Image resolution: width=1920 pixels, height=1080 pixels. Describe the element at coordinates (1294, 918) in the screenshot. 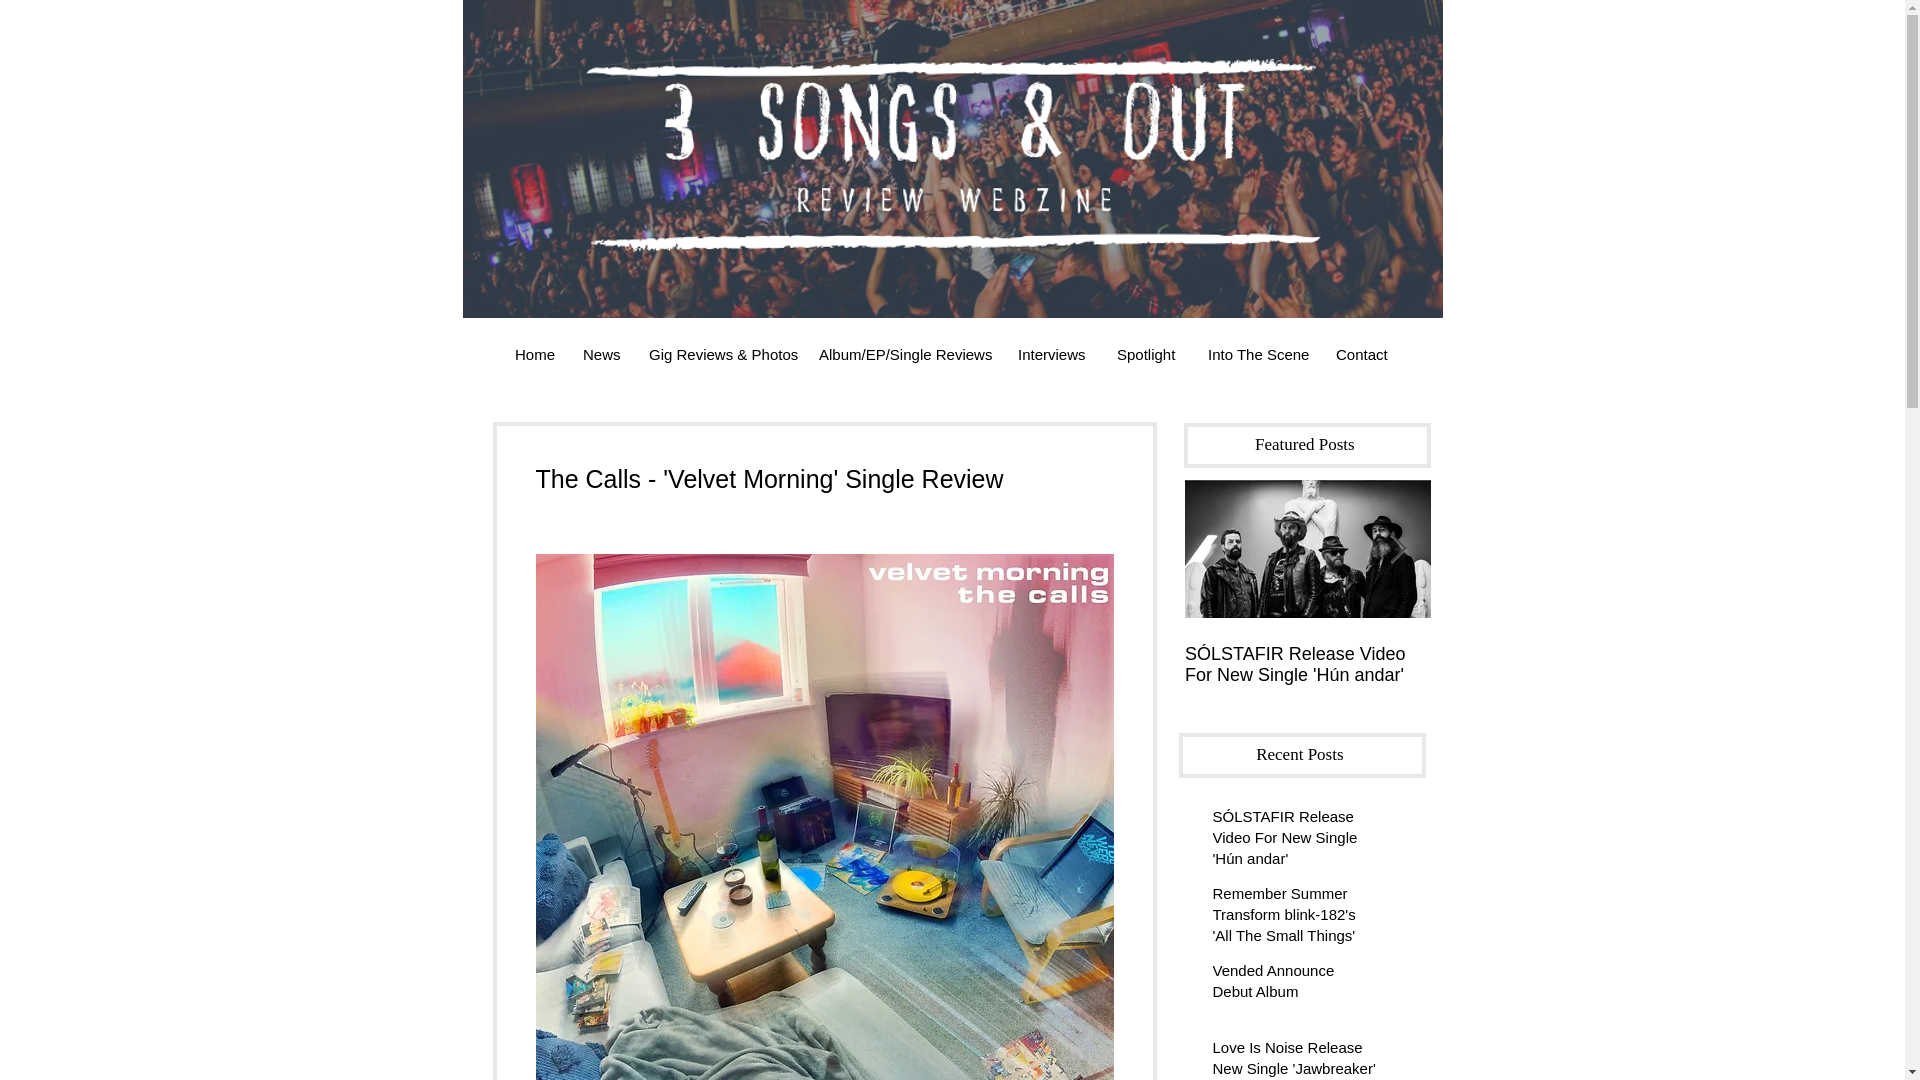

I see `Remember Summer Transform blink-182's 'All The Small Things'` at that location.